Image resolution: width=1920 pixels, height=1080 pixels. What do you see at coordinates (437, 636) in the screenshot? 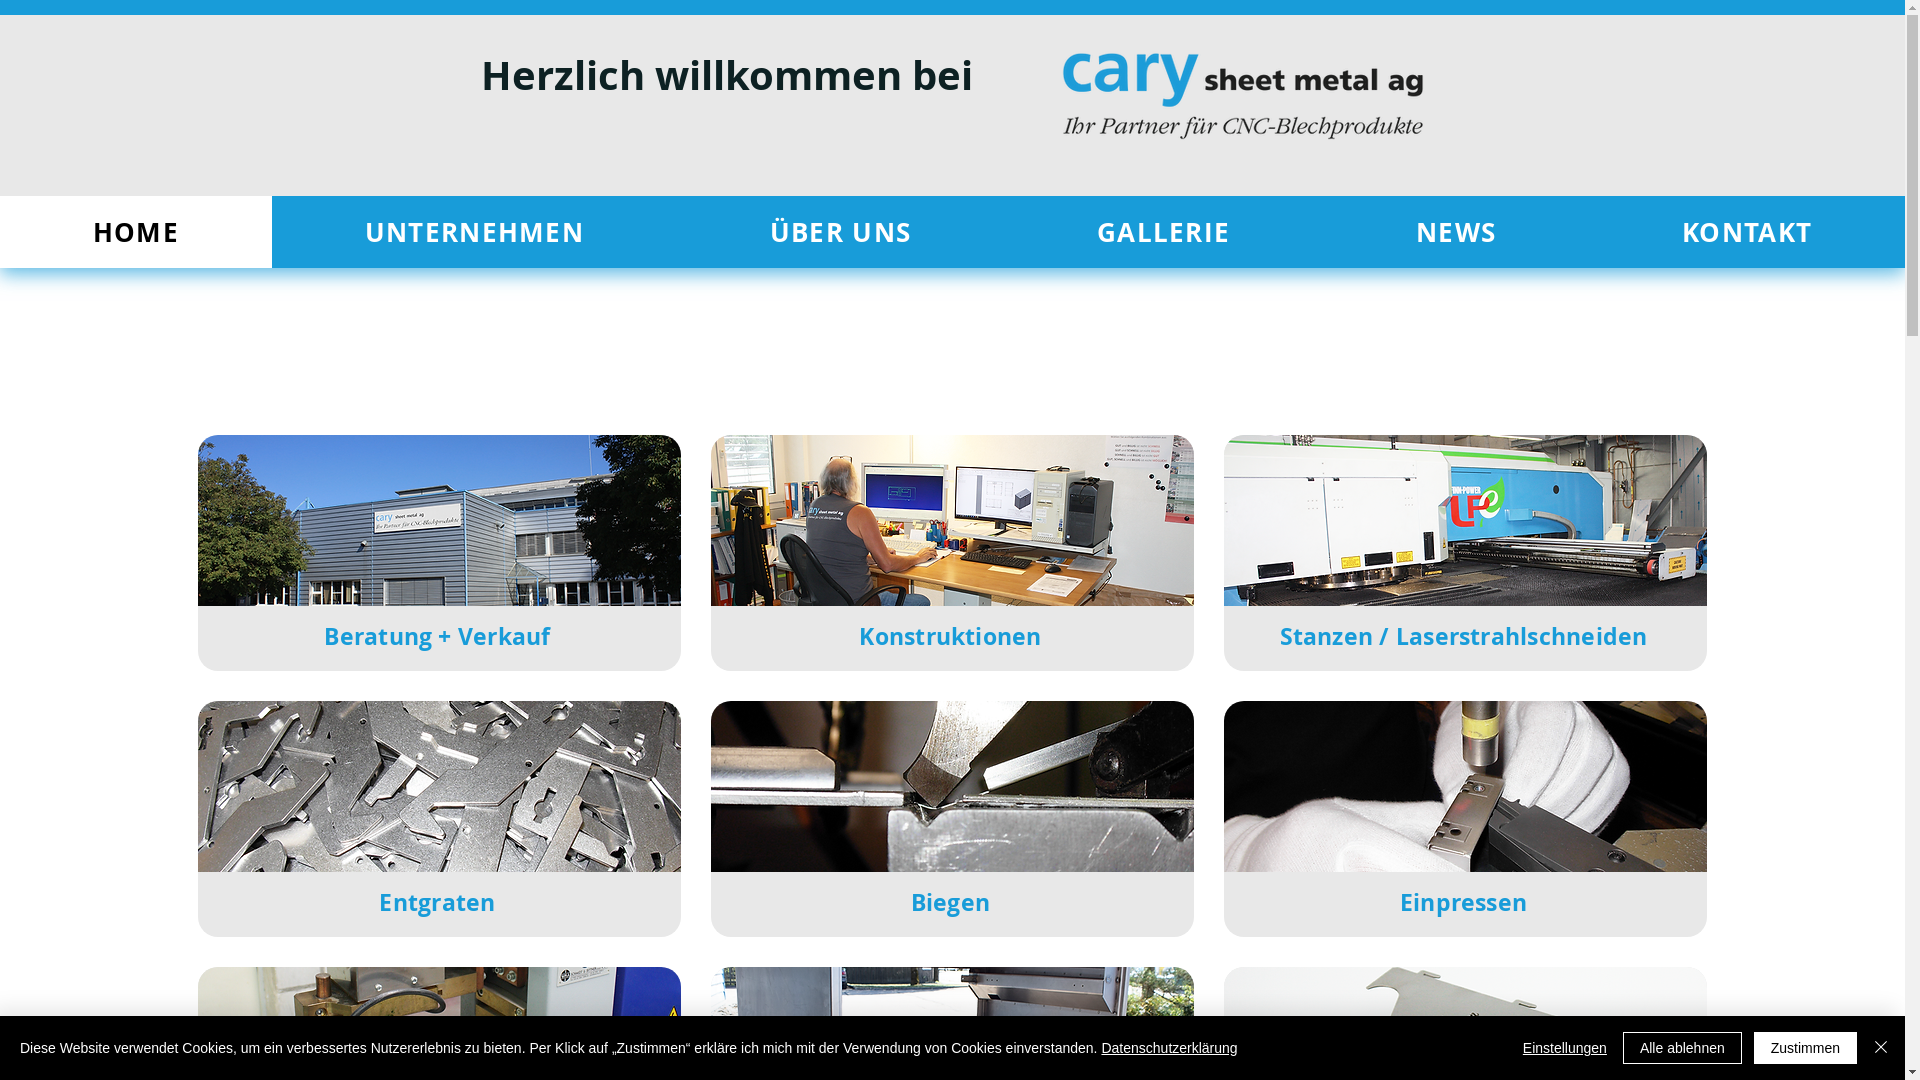
I see `Beratung + Verkauf` at bounding box center [437, 636].